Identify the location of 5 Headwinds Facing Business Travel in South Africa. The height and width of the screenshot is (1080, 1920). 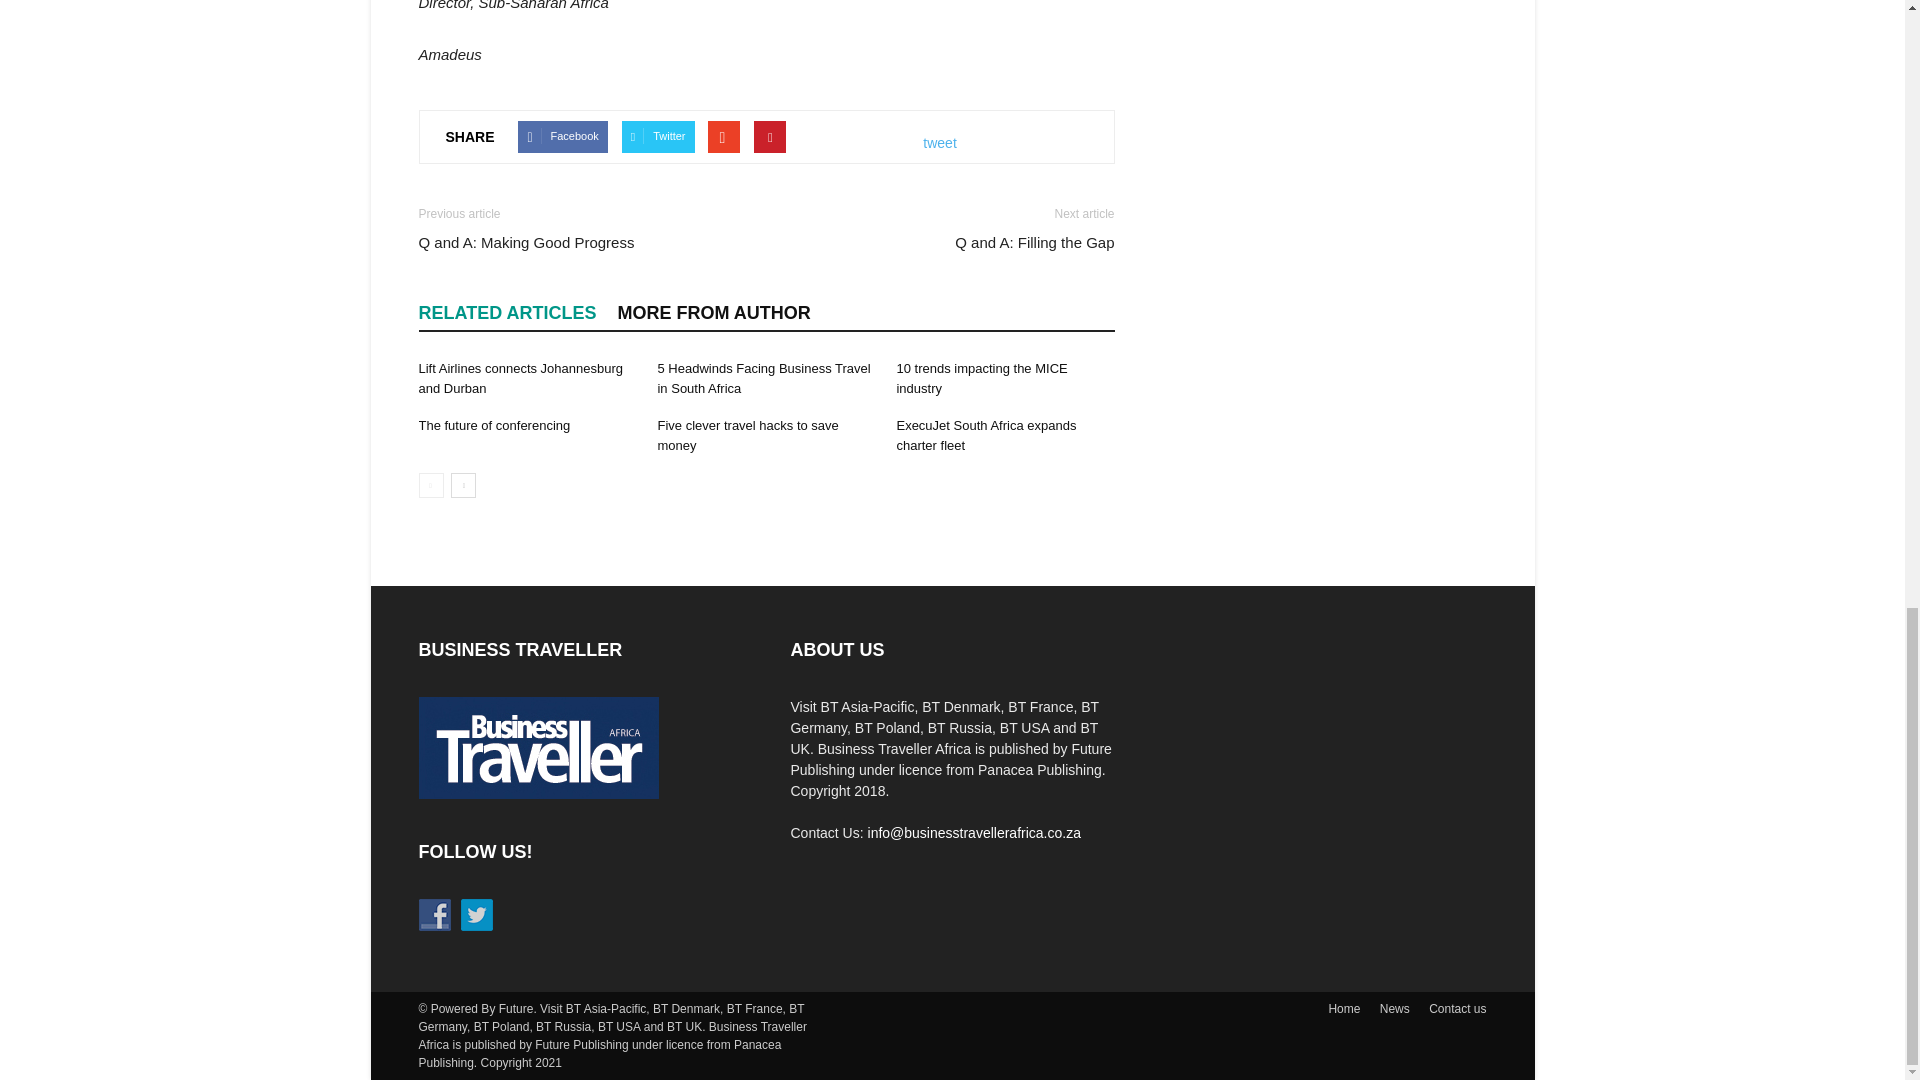
(762, 378).